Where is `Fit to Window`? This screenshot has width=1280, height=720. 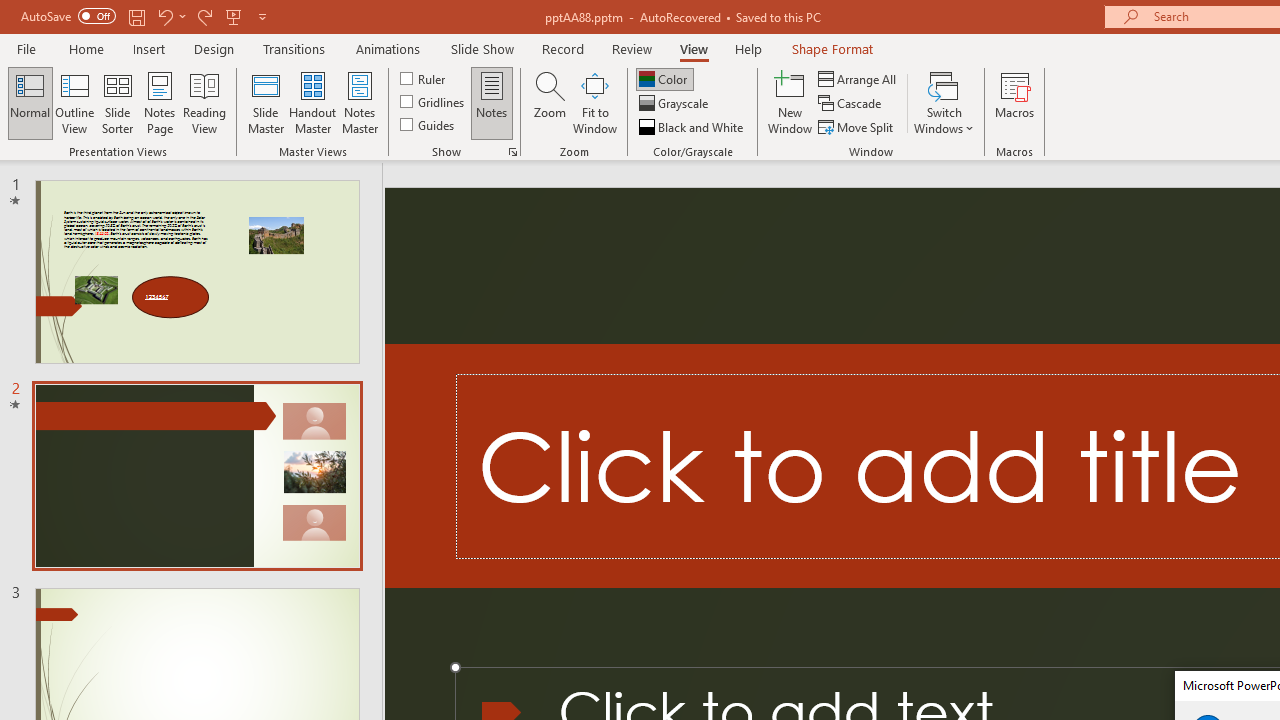
Fit to Window is located at coordinates (594, 102).